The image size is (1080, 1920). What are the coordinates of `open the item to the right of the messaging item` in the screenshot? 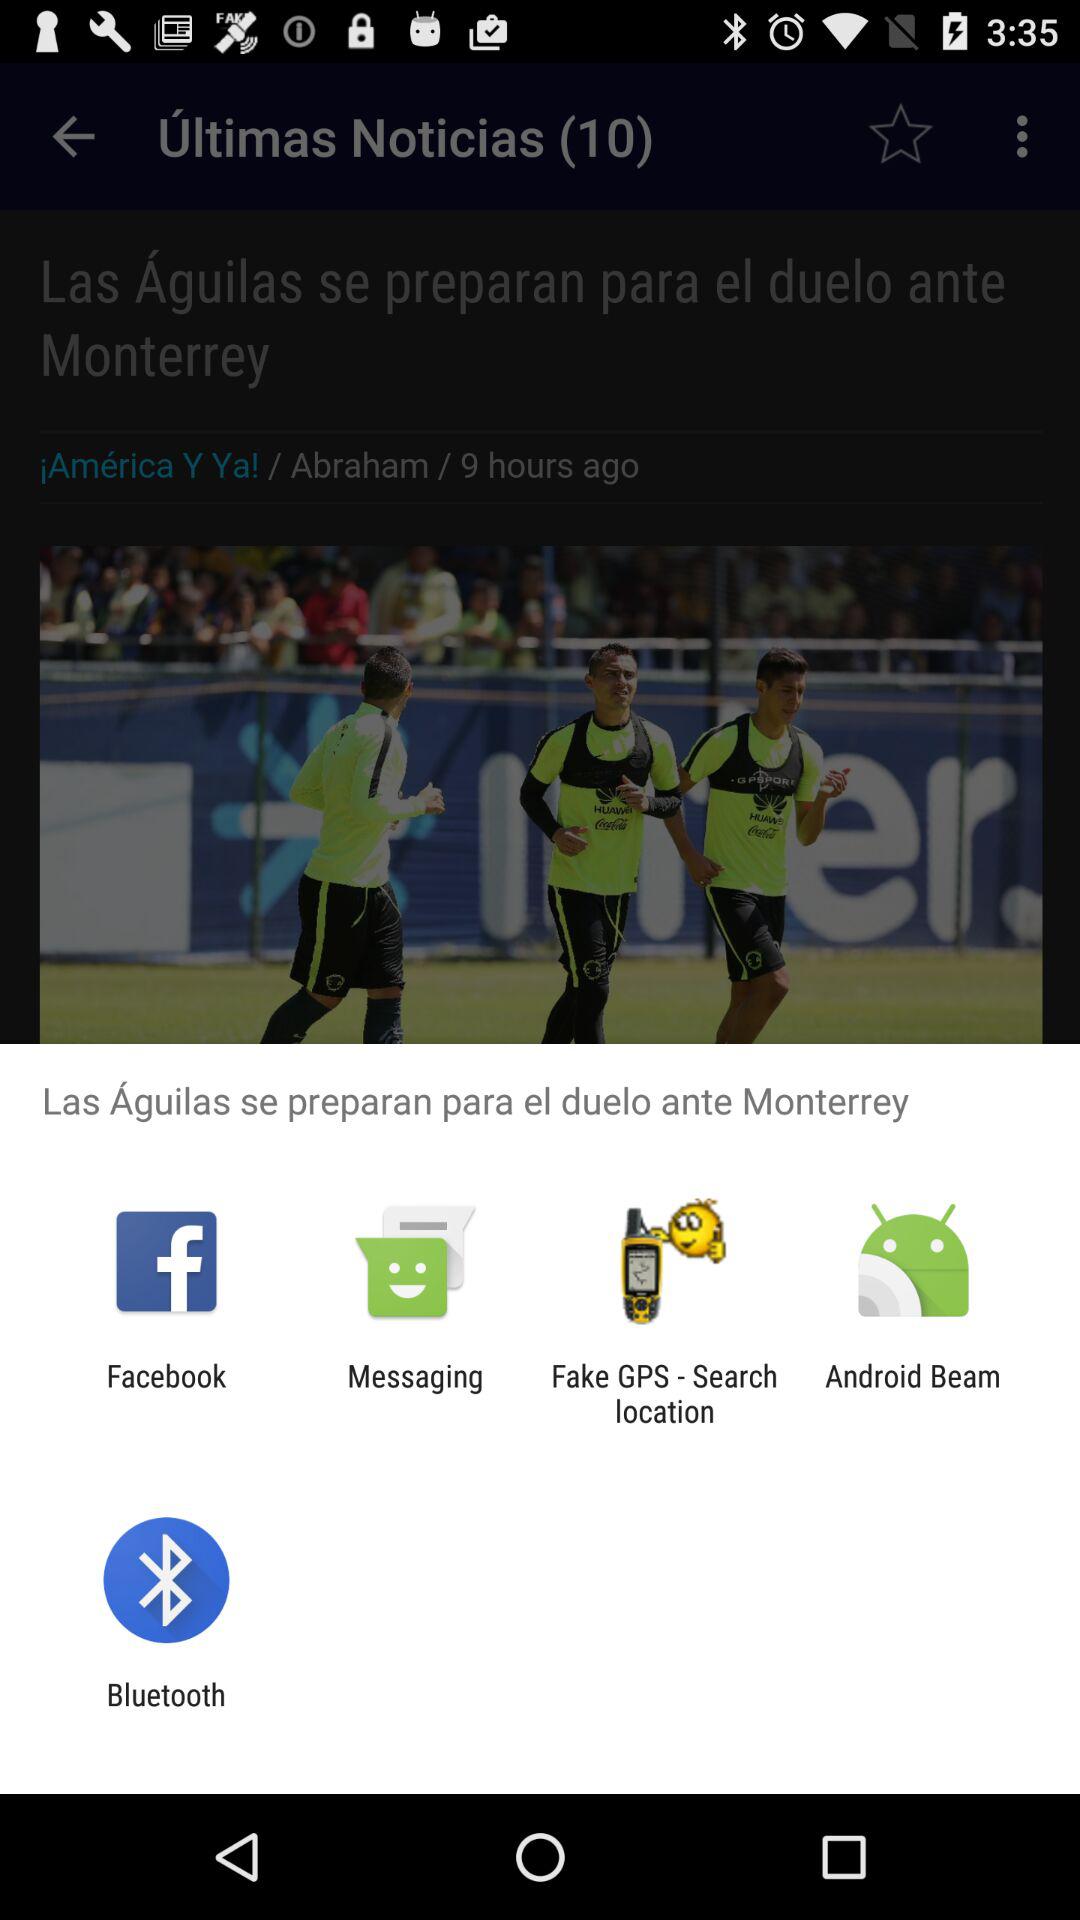 It's located at (664, 1393).